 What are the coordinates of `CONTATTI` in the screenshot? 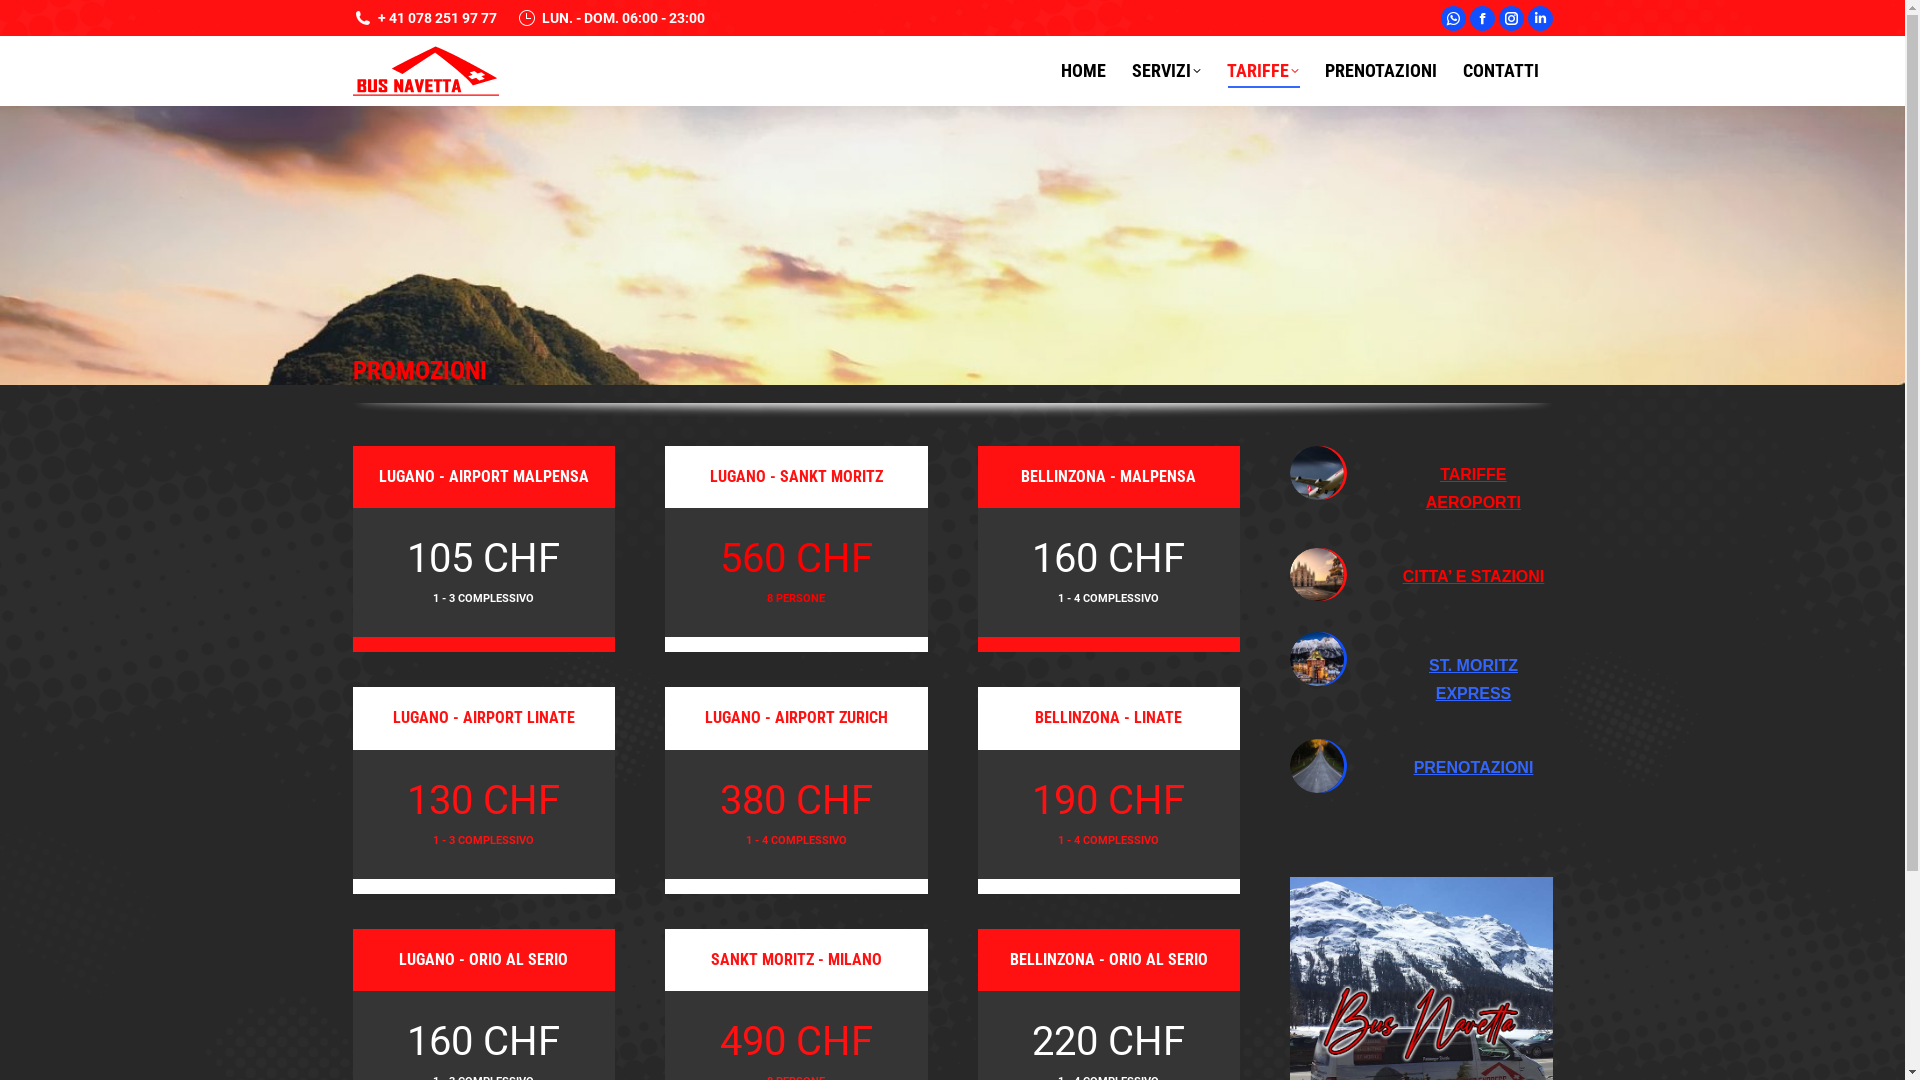 It's located at (1496, 71).